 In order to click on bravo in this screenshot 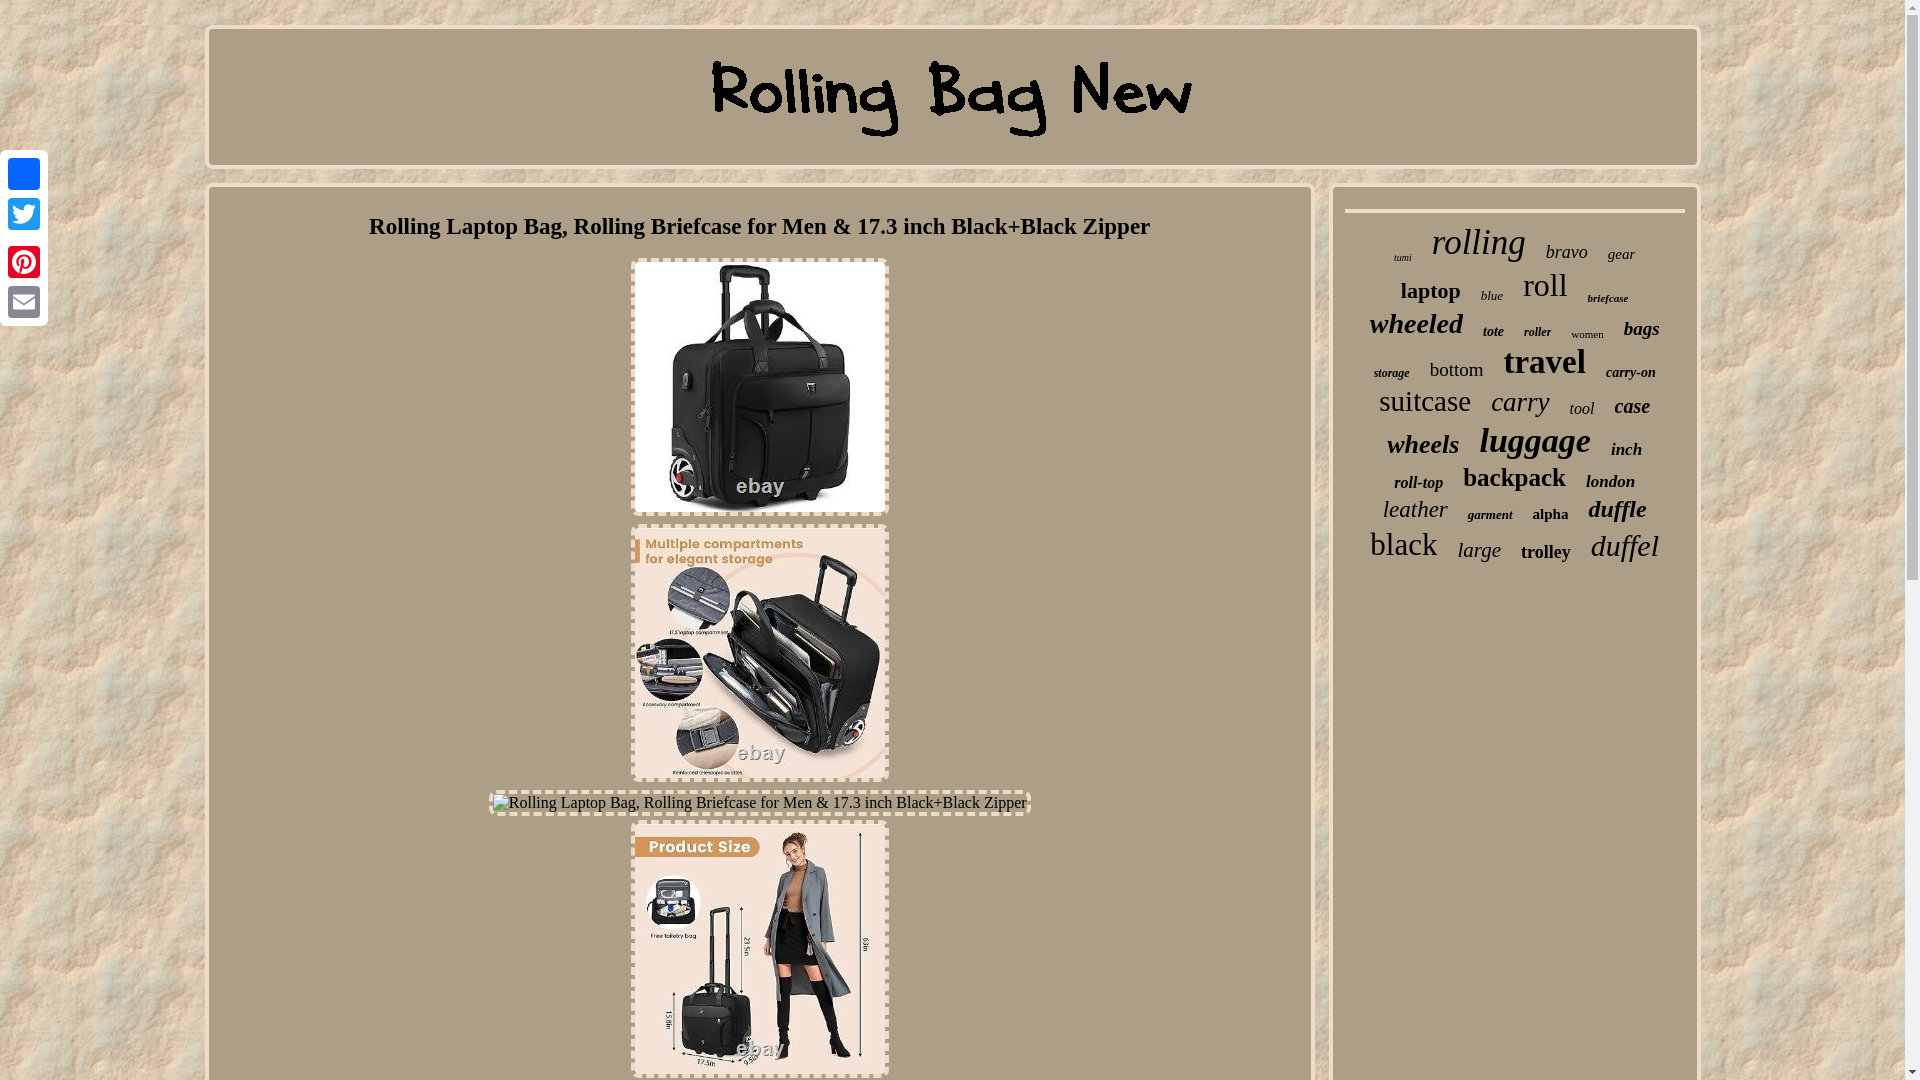, I will do `click(1566, 252)`.